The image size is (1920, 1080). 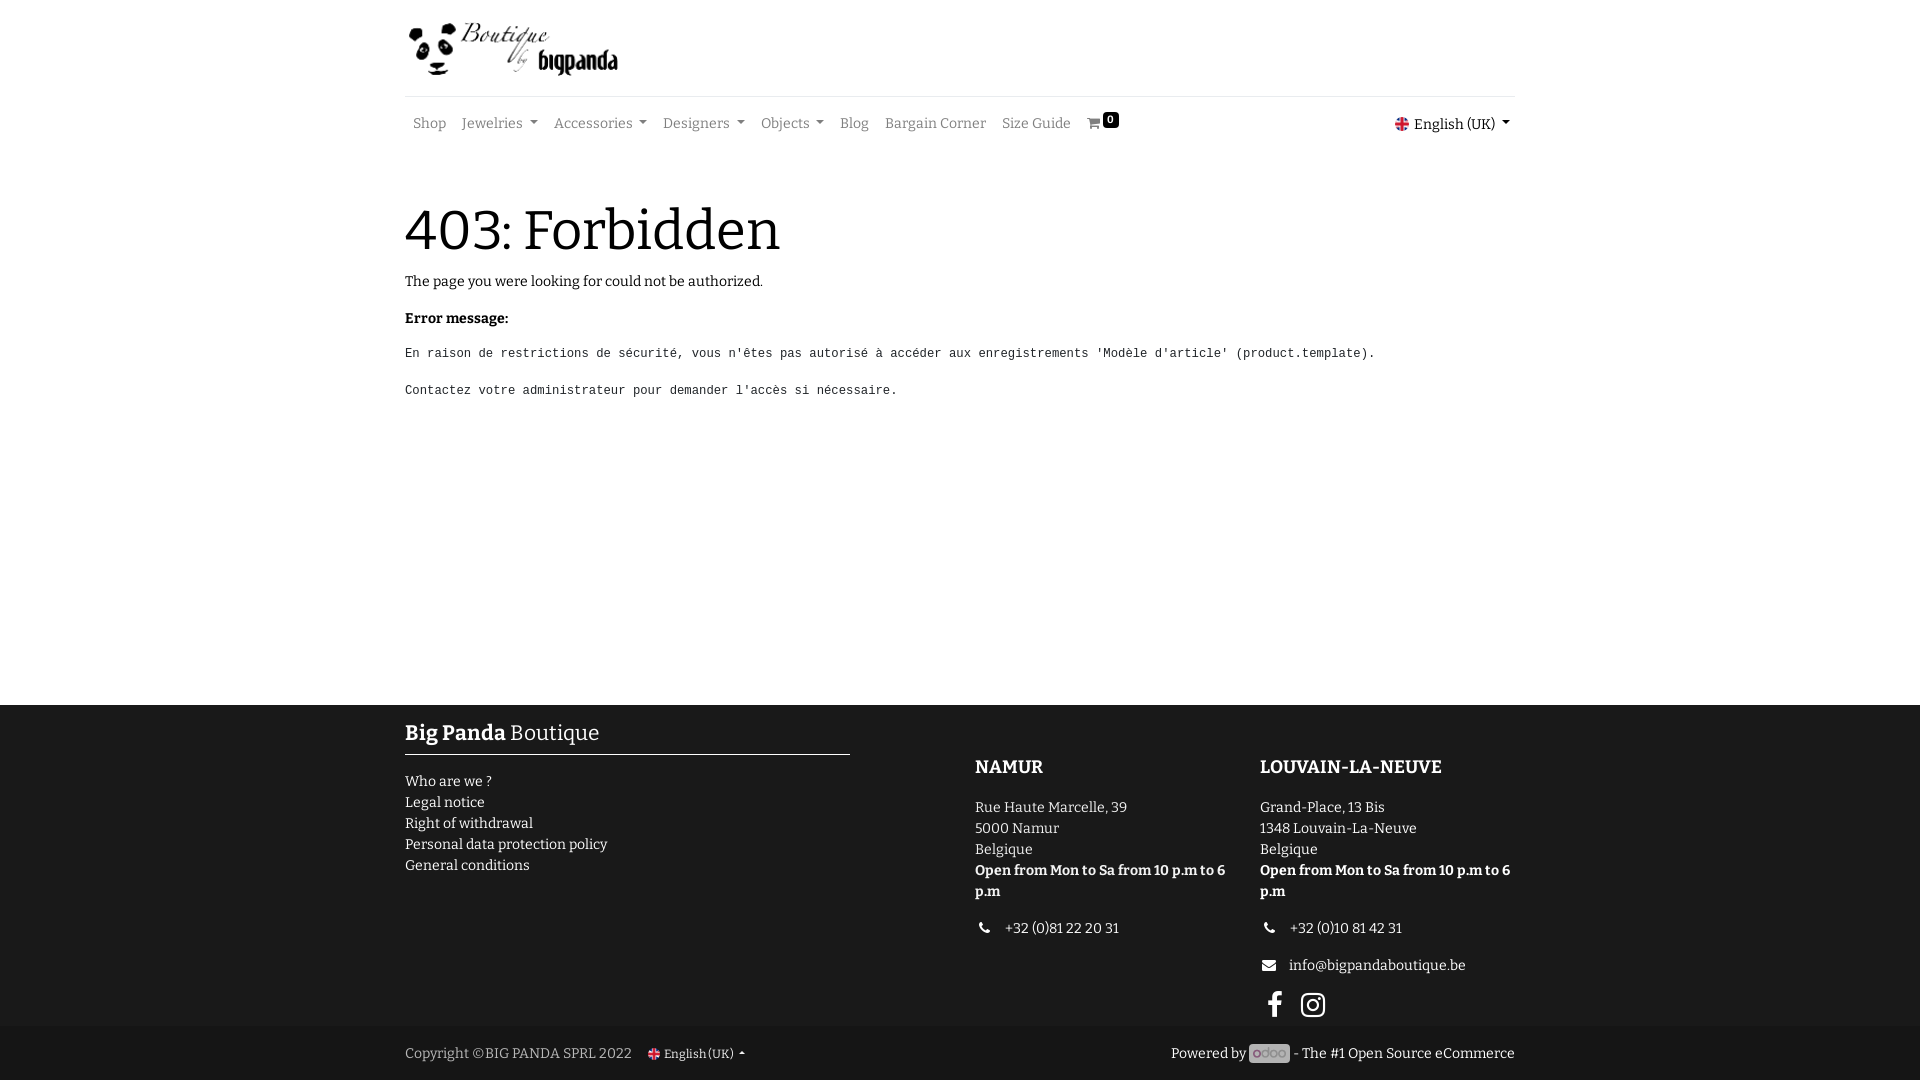 I want to click on info@bigpandaboutique.be, so click(x=1363, y=966).